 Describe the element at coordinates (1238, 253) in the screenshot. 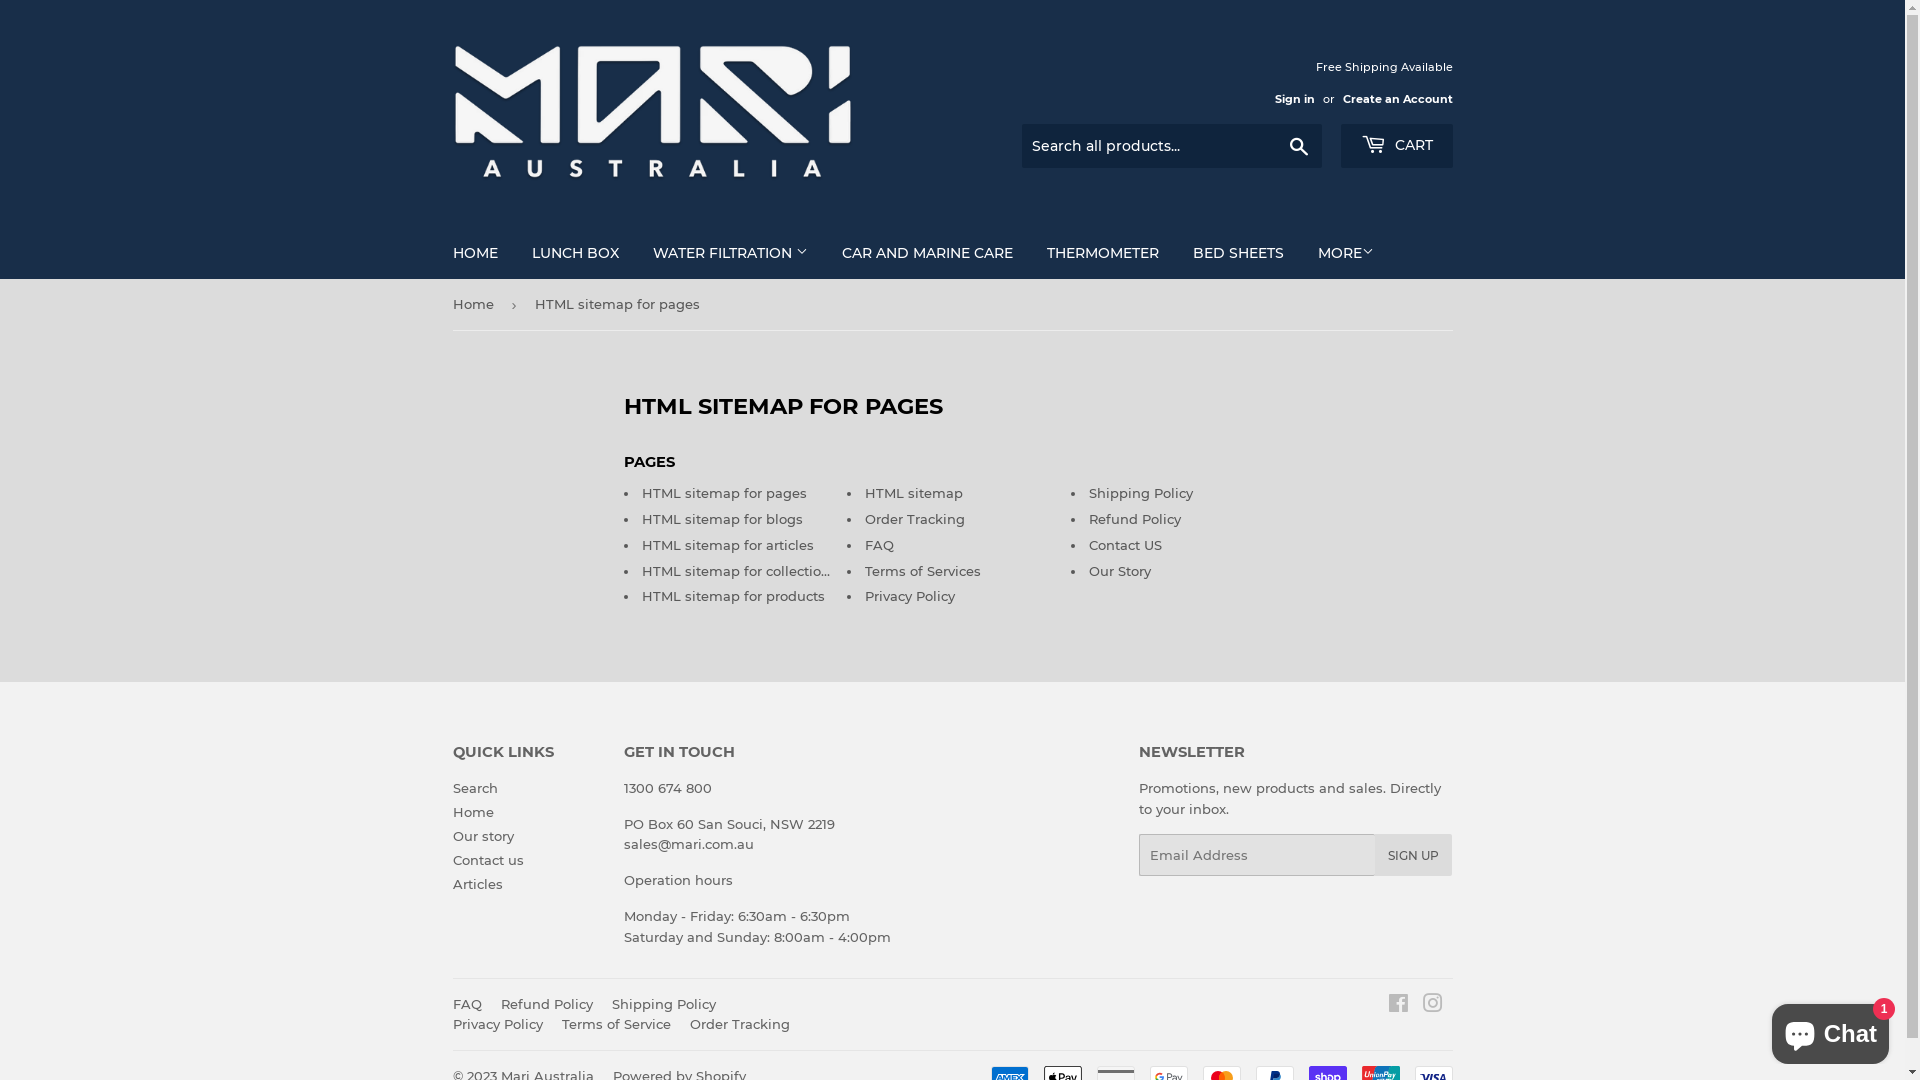

I see `BED SHEETS` at that location.